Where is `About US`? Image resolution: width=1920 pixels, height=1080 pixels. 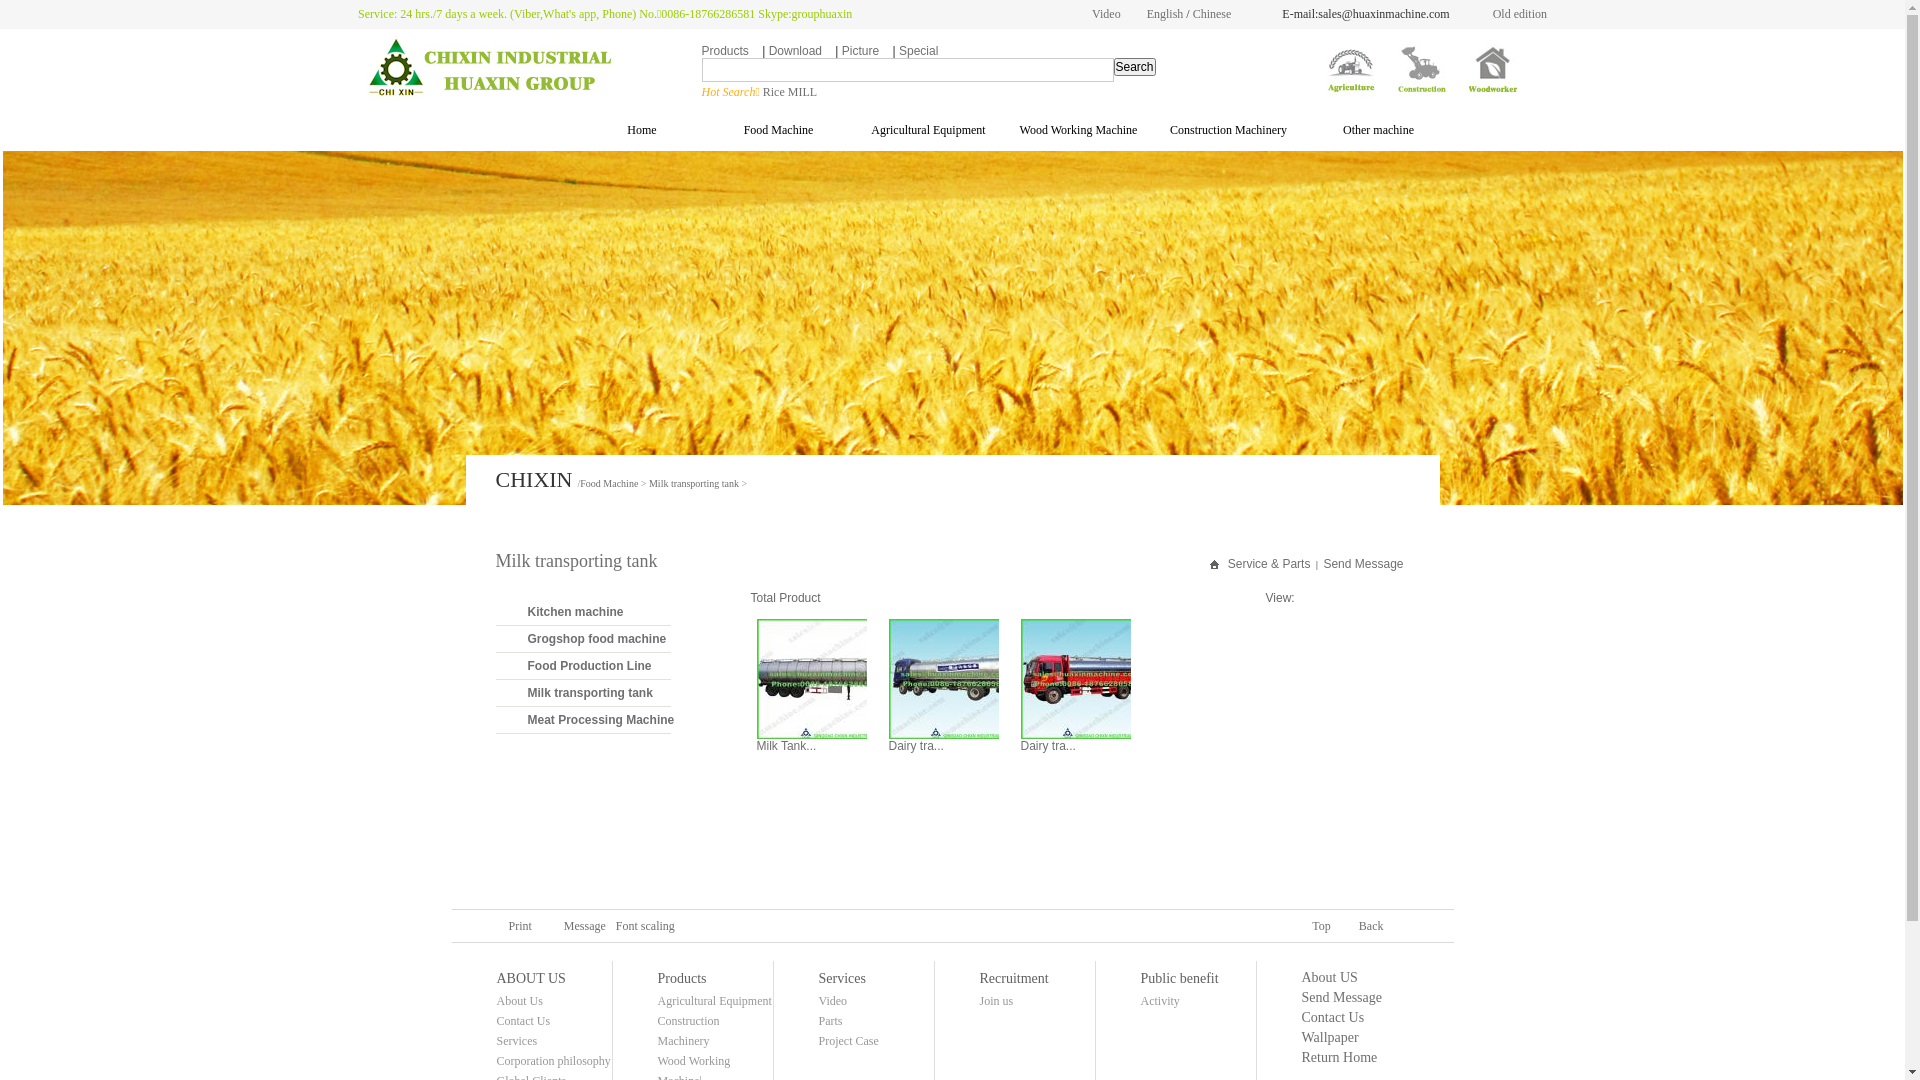
About US is located at coordinates (1330, 978).